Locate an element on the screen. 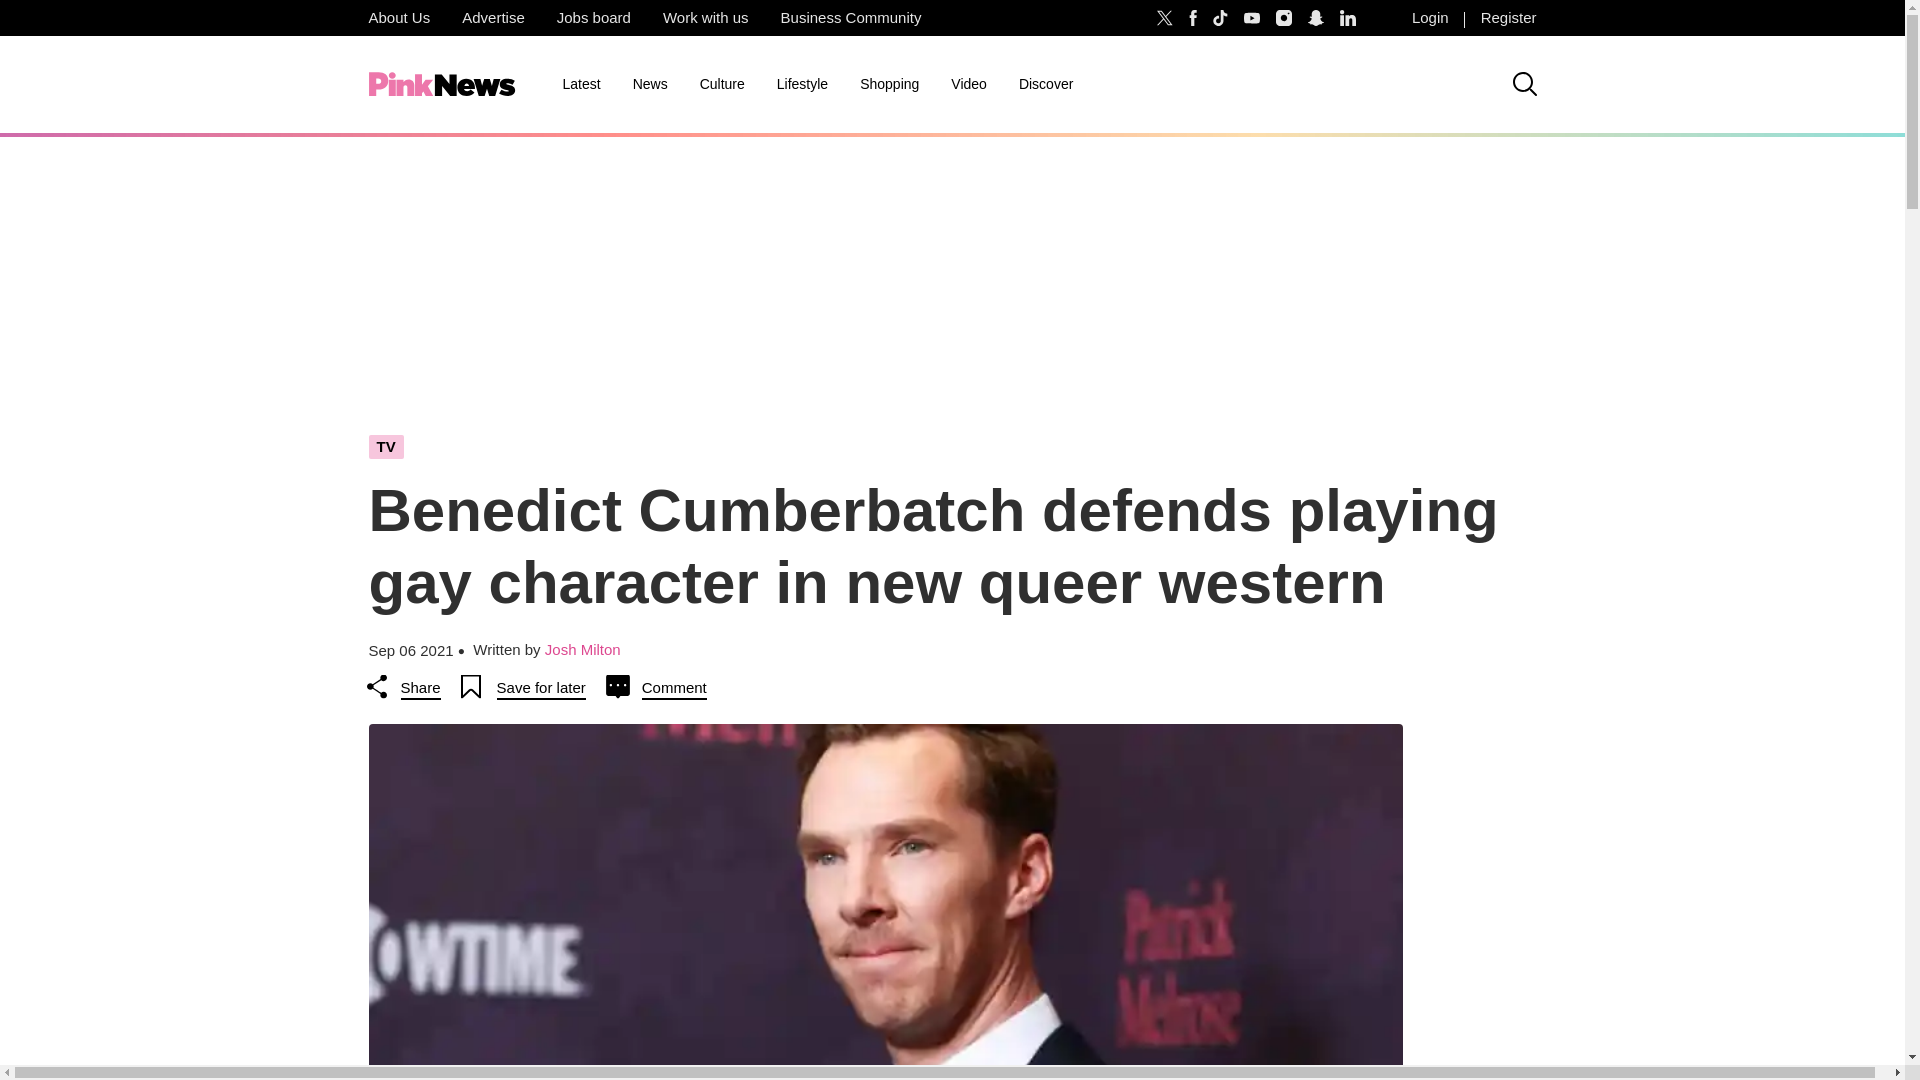 This screenshot has width=1920, height=1080. Jobs board is located at coordinates (594, 18).